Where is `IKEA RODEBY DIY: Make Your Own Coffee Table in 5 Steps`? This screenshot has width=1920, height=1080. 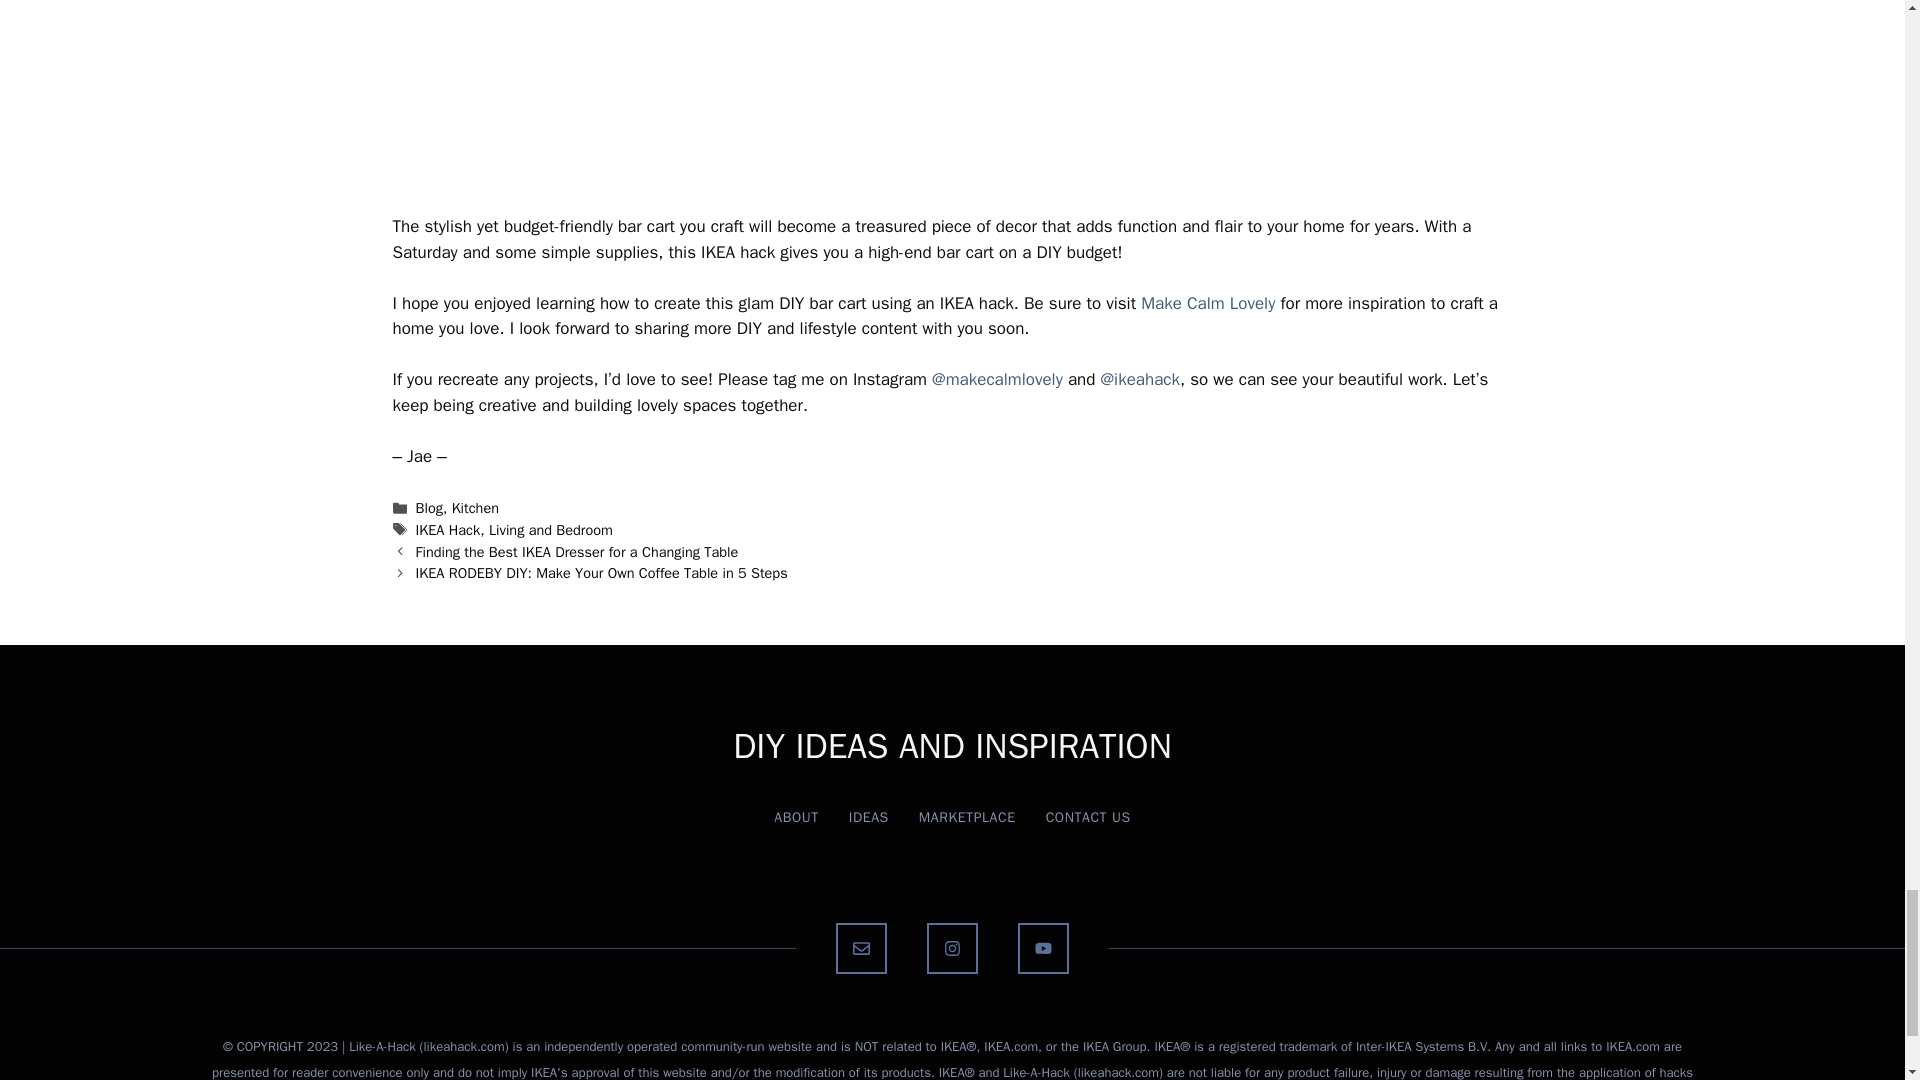
IKEA RODEBY DIY: Make Your Own Coffee Table in 5 Steps is located at coordinates (602, 572).